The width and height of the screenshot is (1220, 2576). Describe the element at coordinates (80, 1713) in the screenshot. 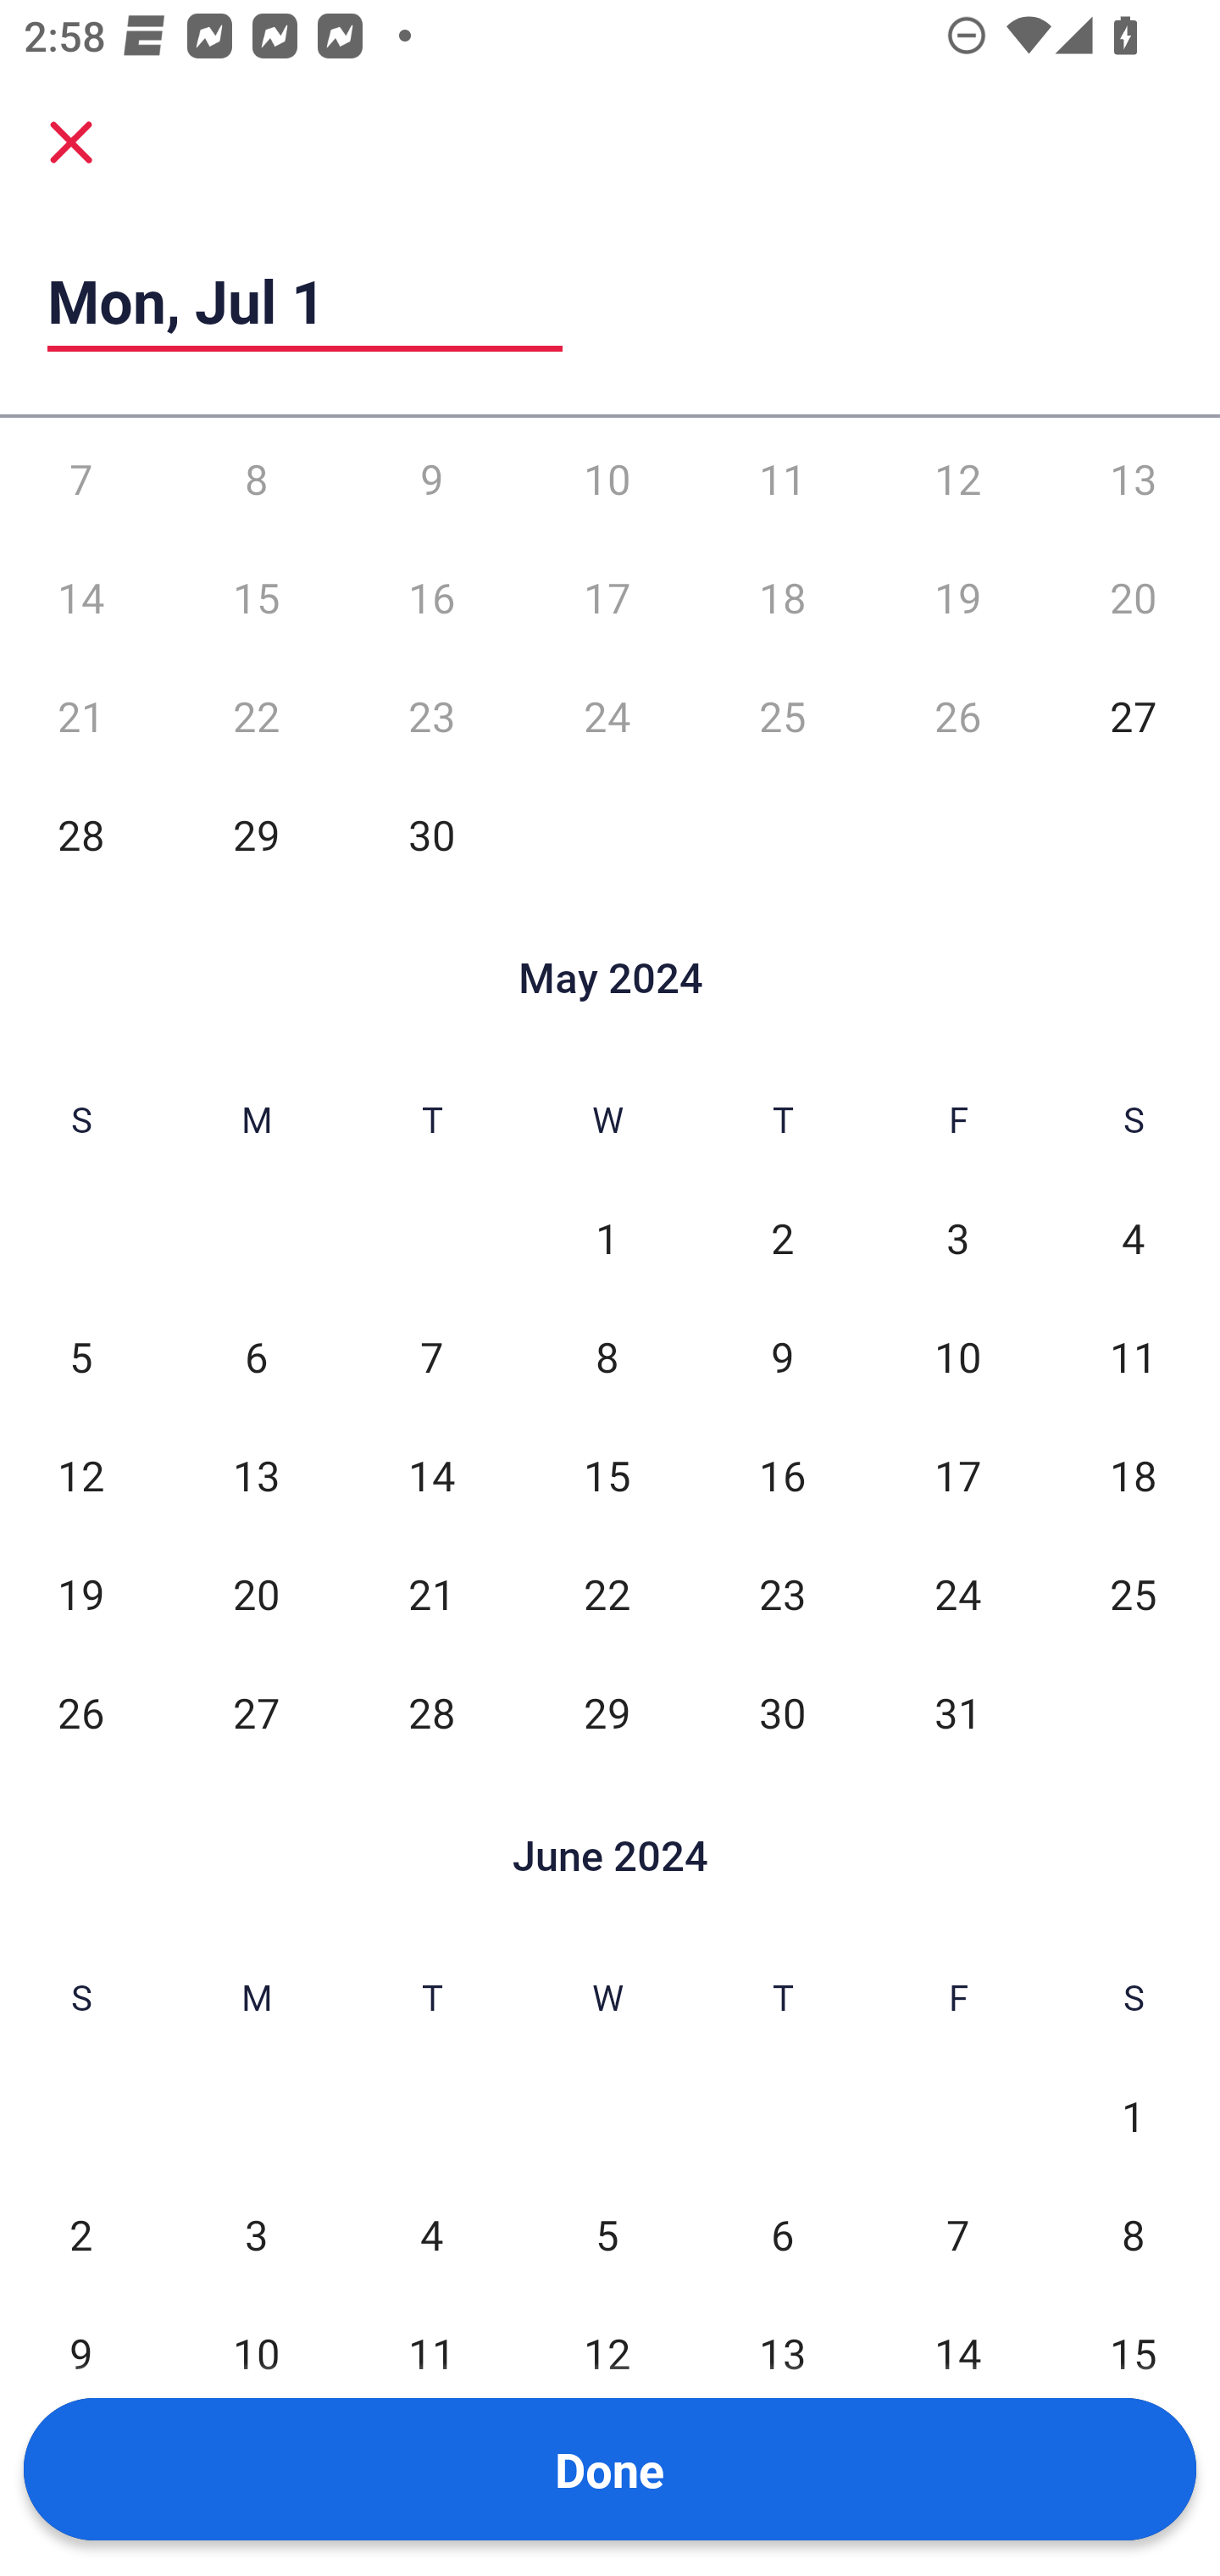

I see `26 Sun, May 26, Not Selected` at that location.